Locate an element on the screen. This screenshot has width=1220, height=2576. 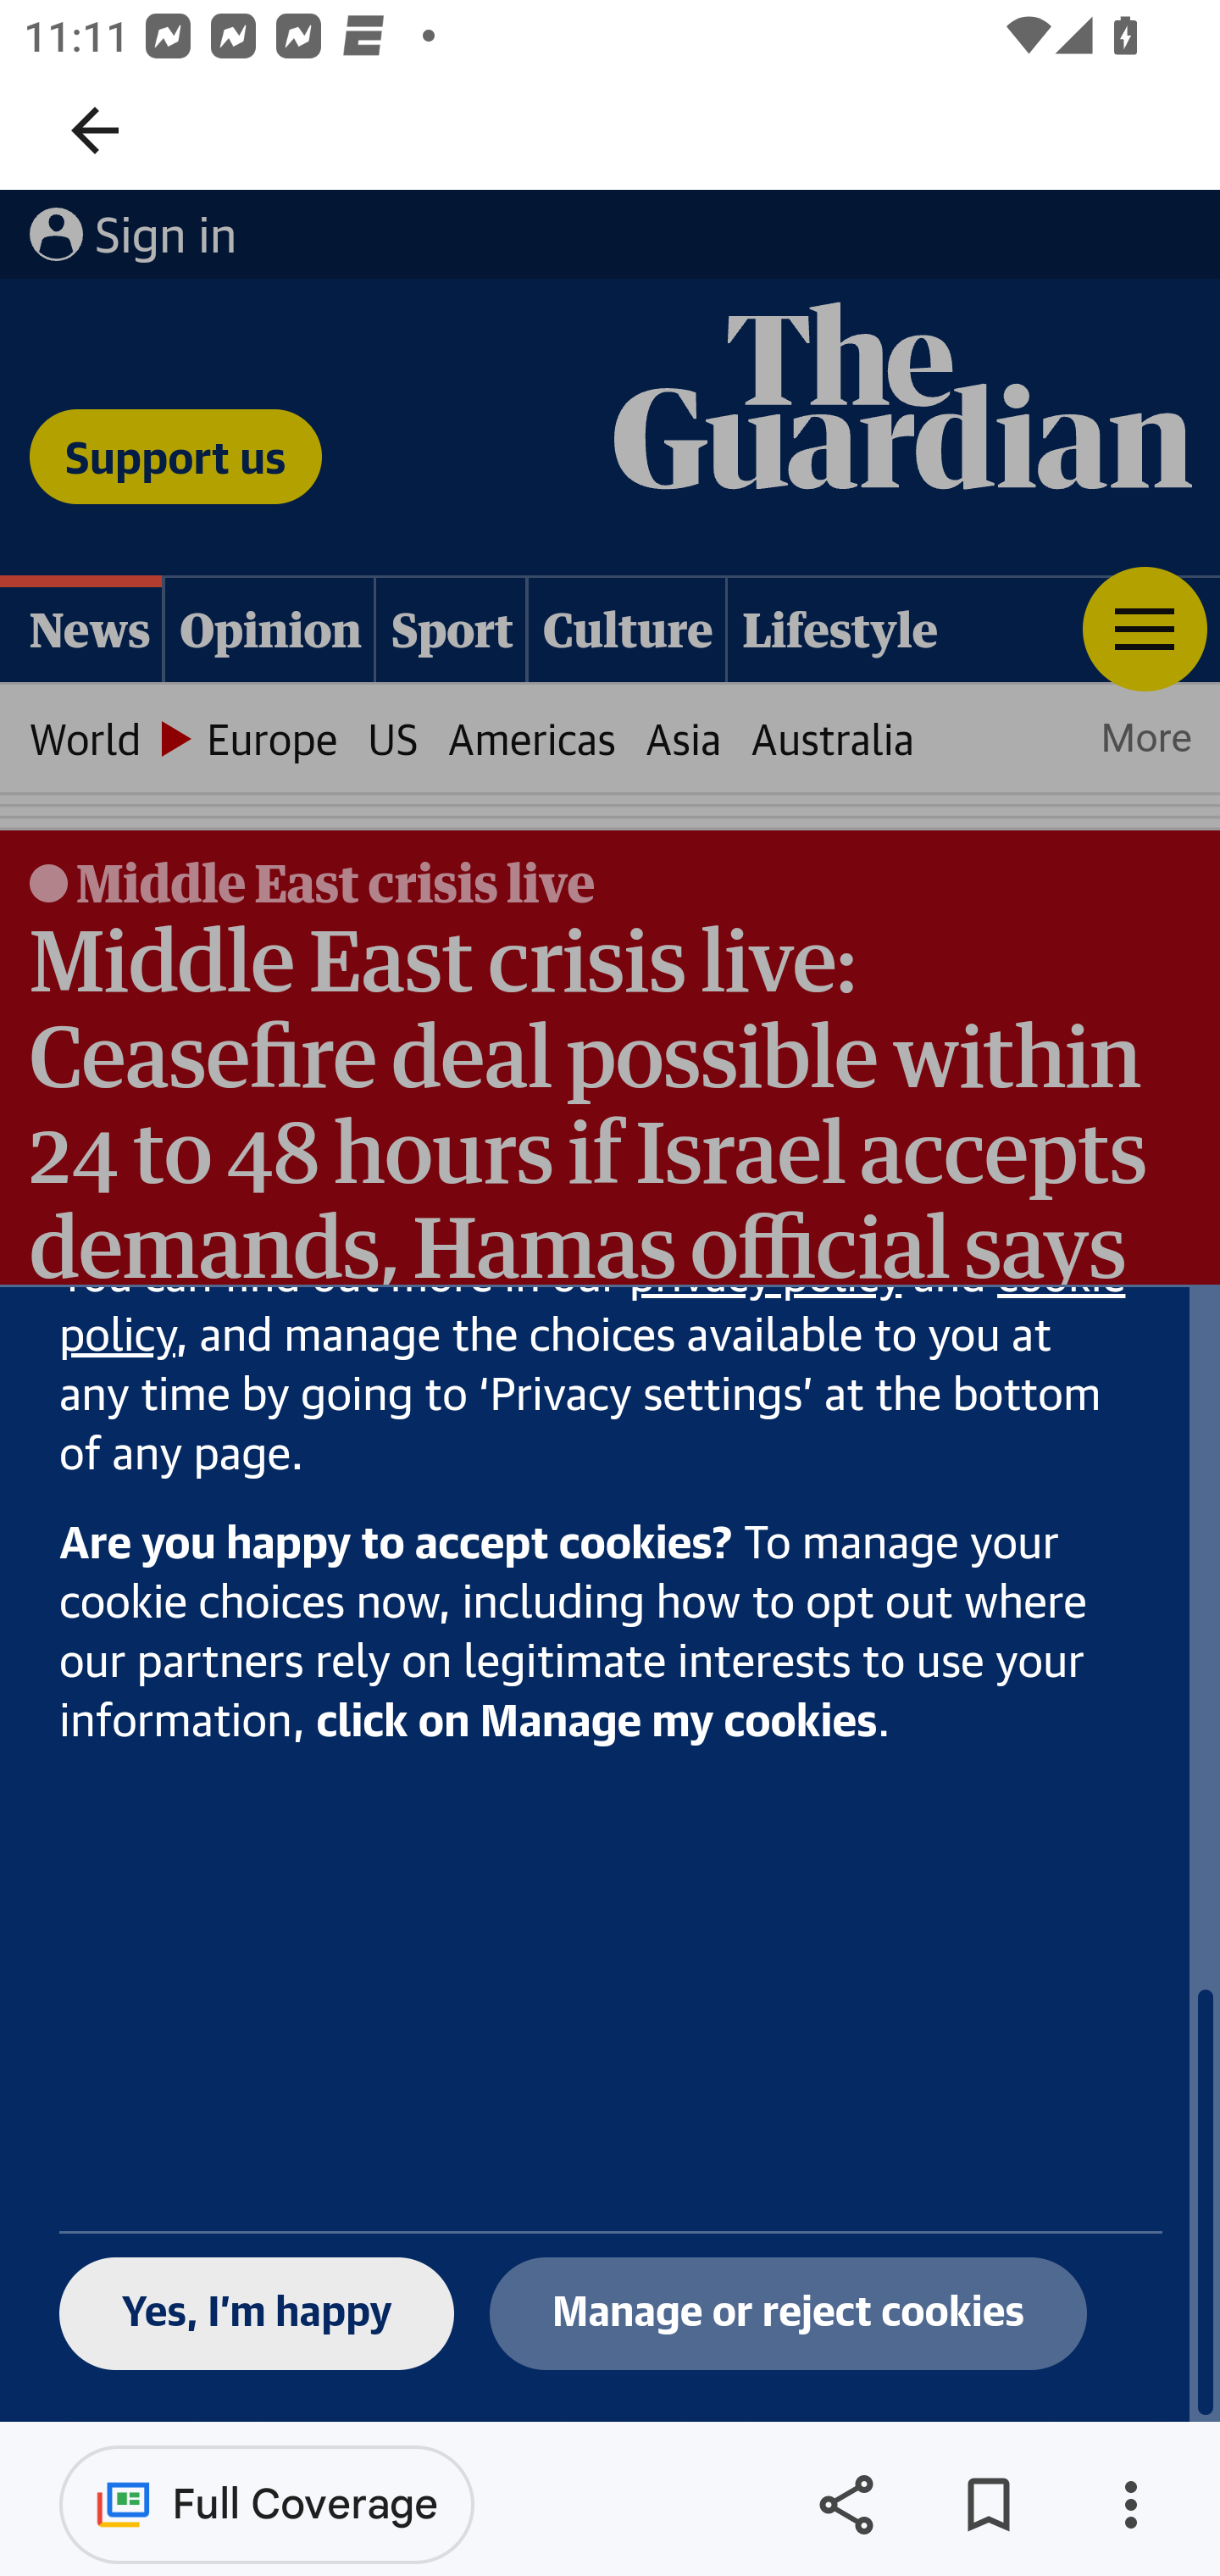
Full Coverage is located at coordinates (267, 2503).